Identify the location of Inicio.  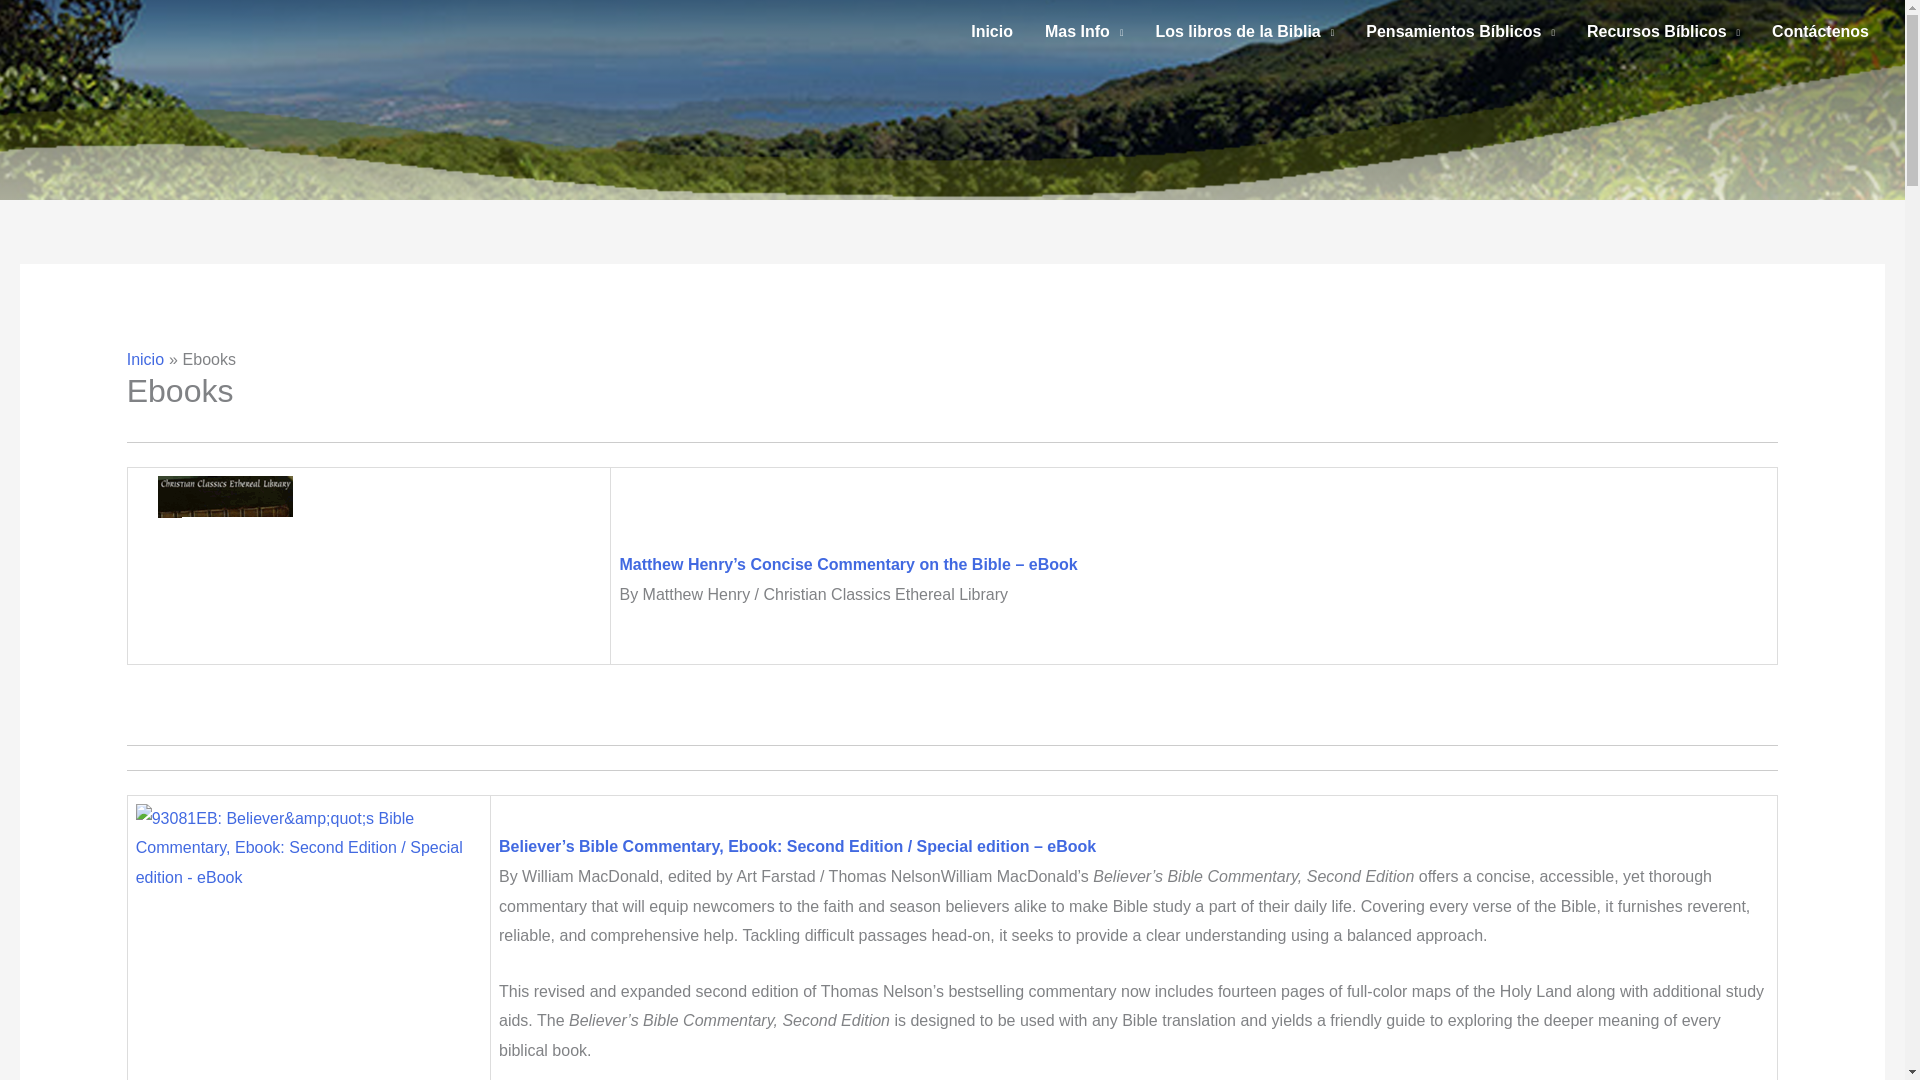
(992, 32).